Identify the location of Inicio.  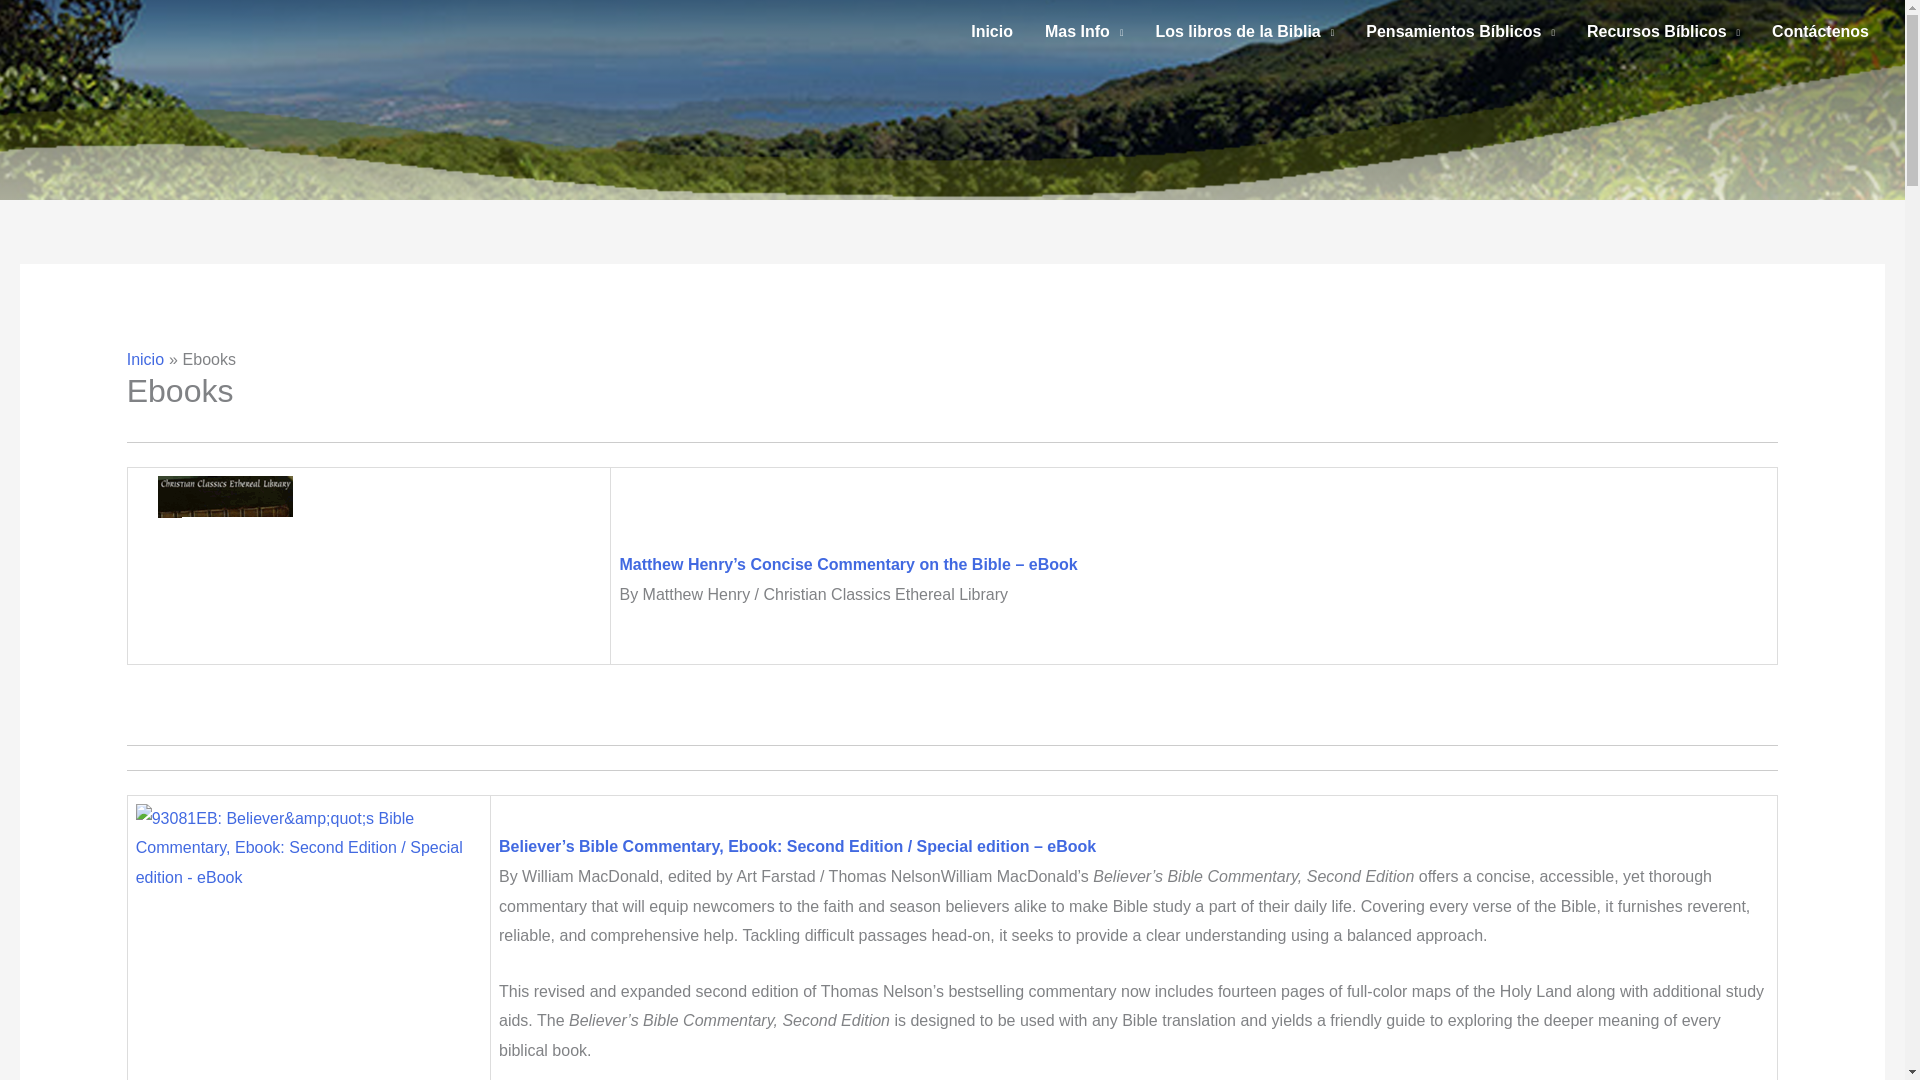
(992, 32).